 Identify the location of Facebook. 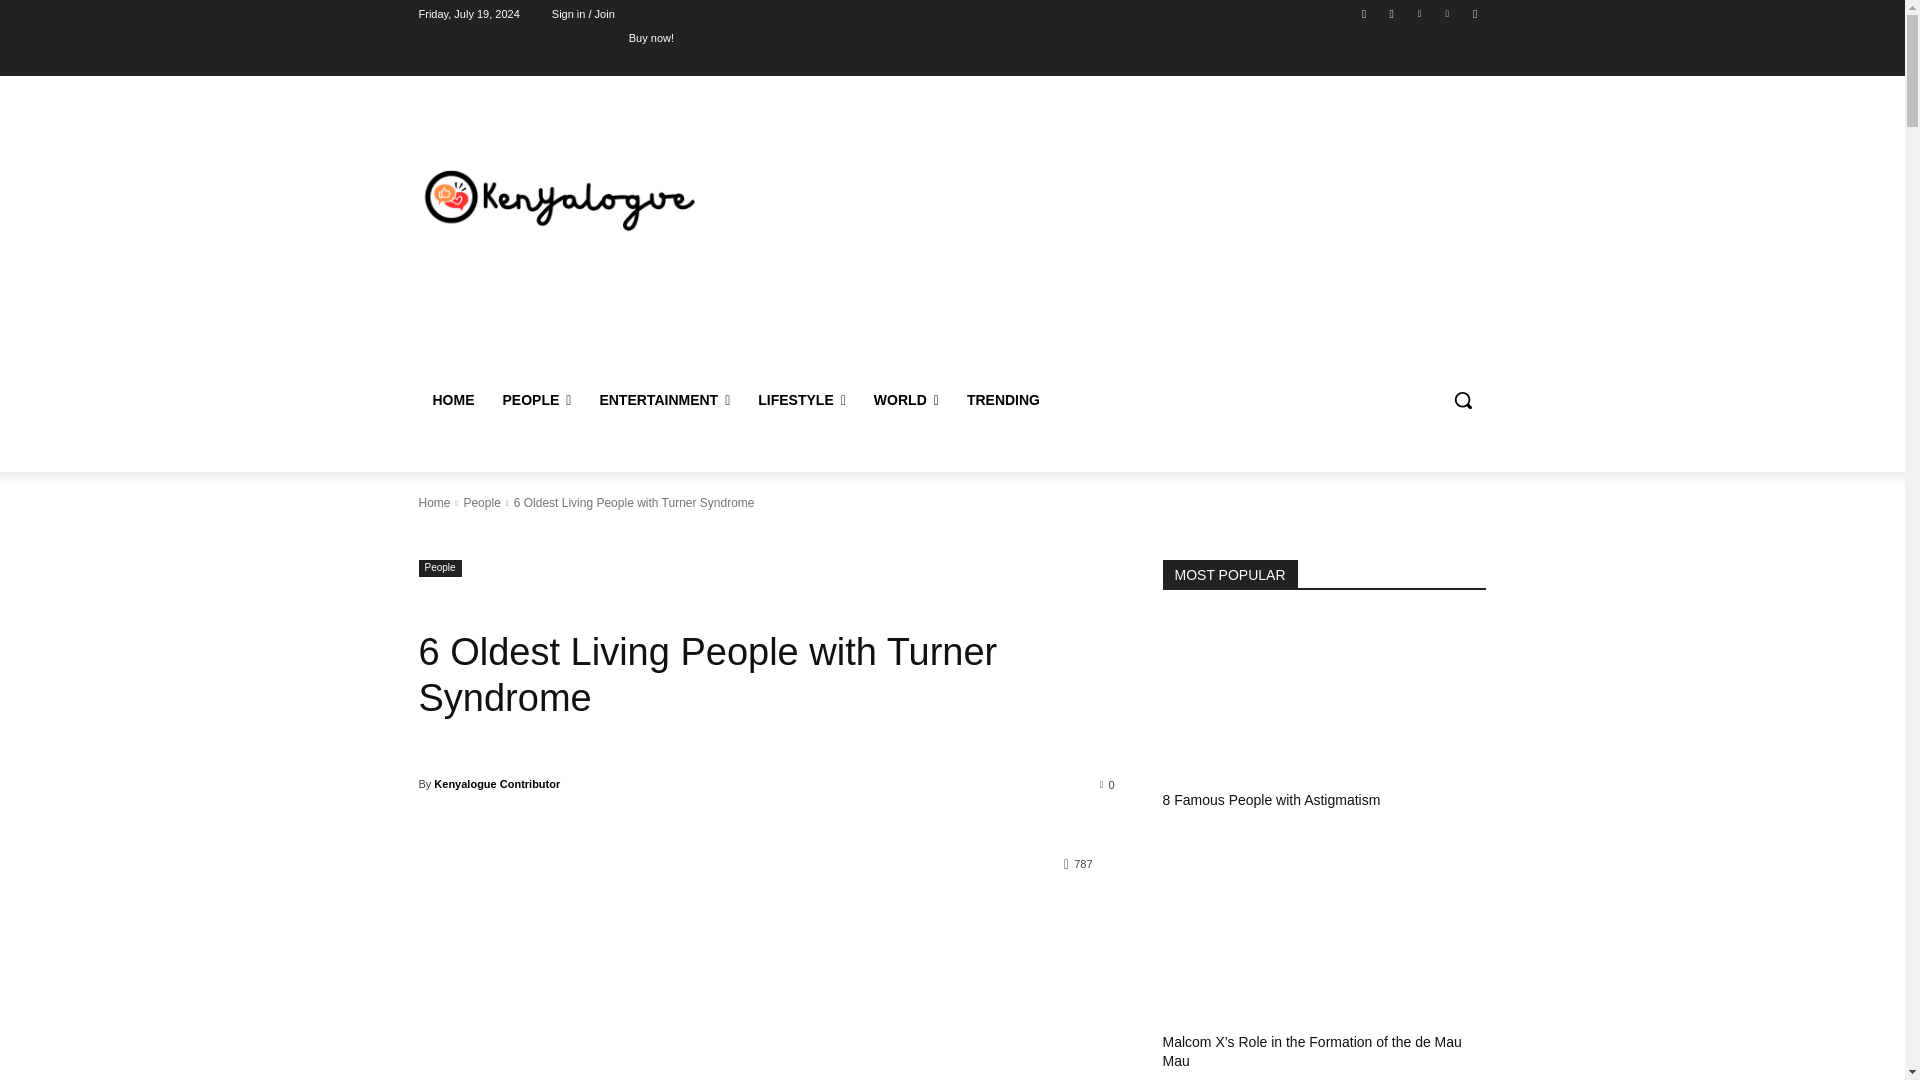
(1364, 13).